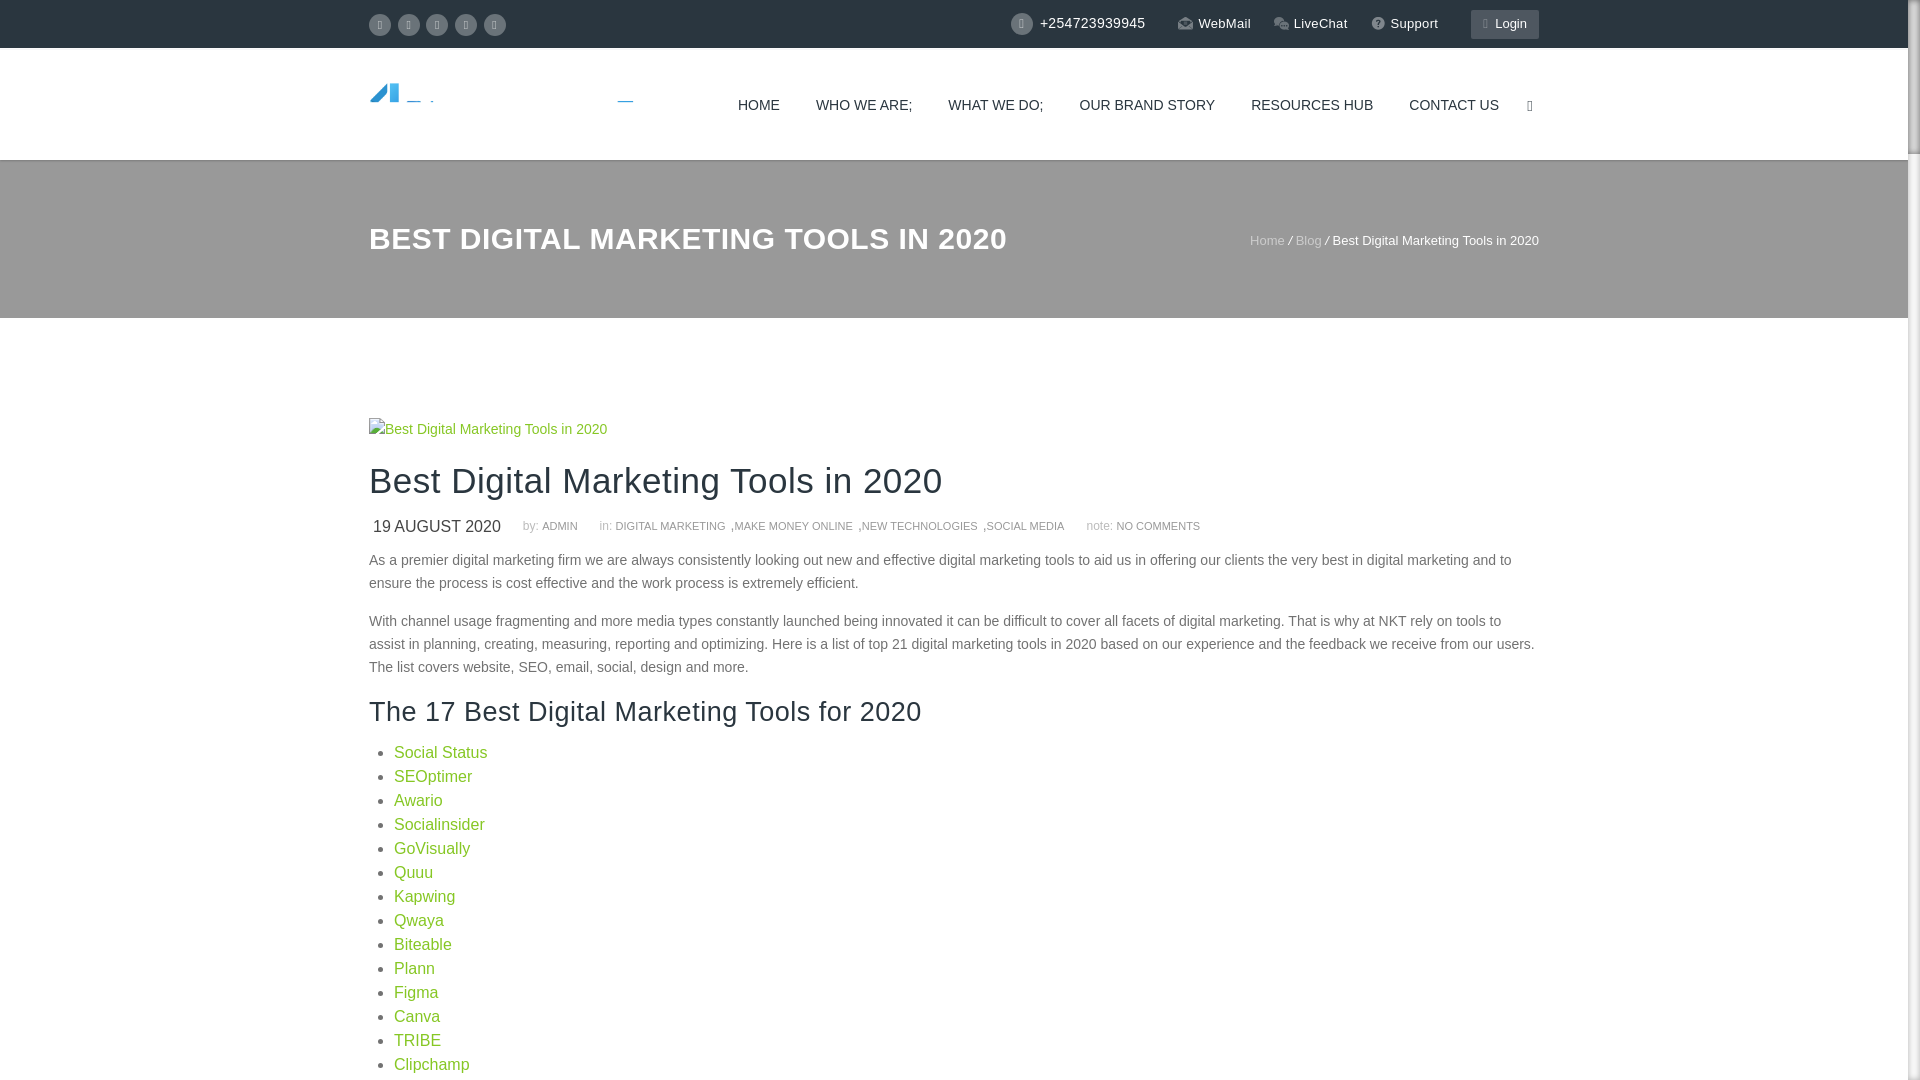 The width and height of the screenshot is (1920, 1080). What do you see at coordinates (568, 526) in the screenshot?
I see `View all posts by admin` at bounding box center [568, 526].